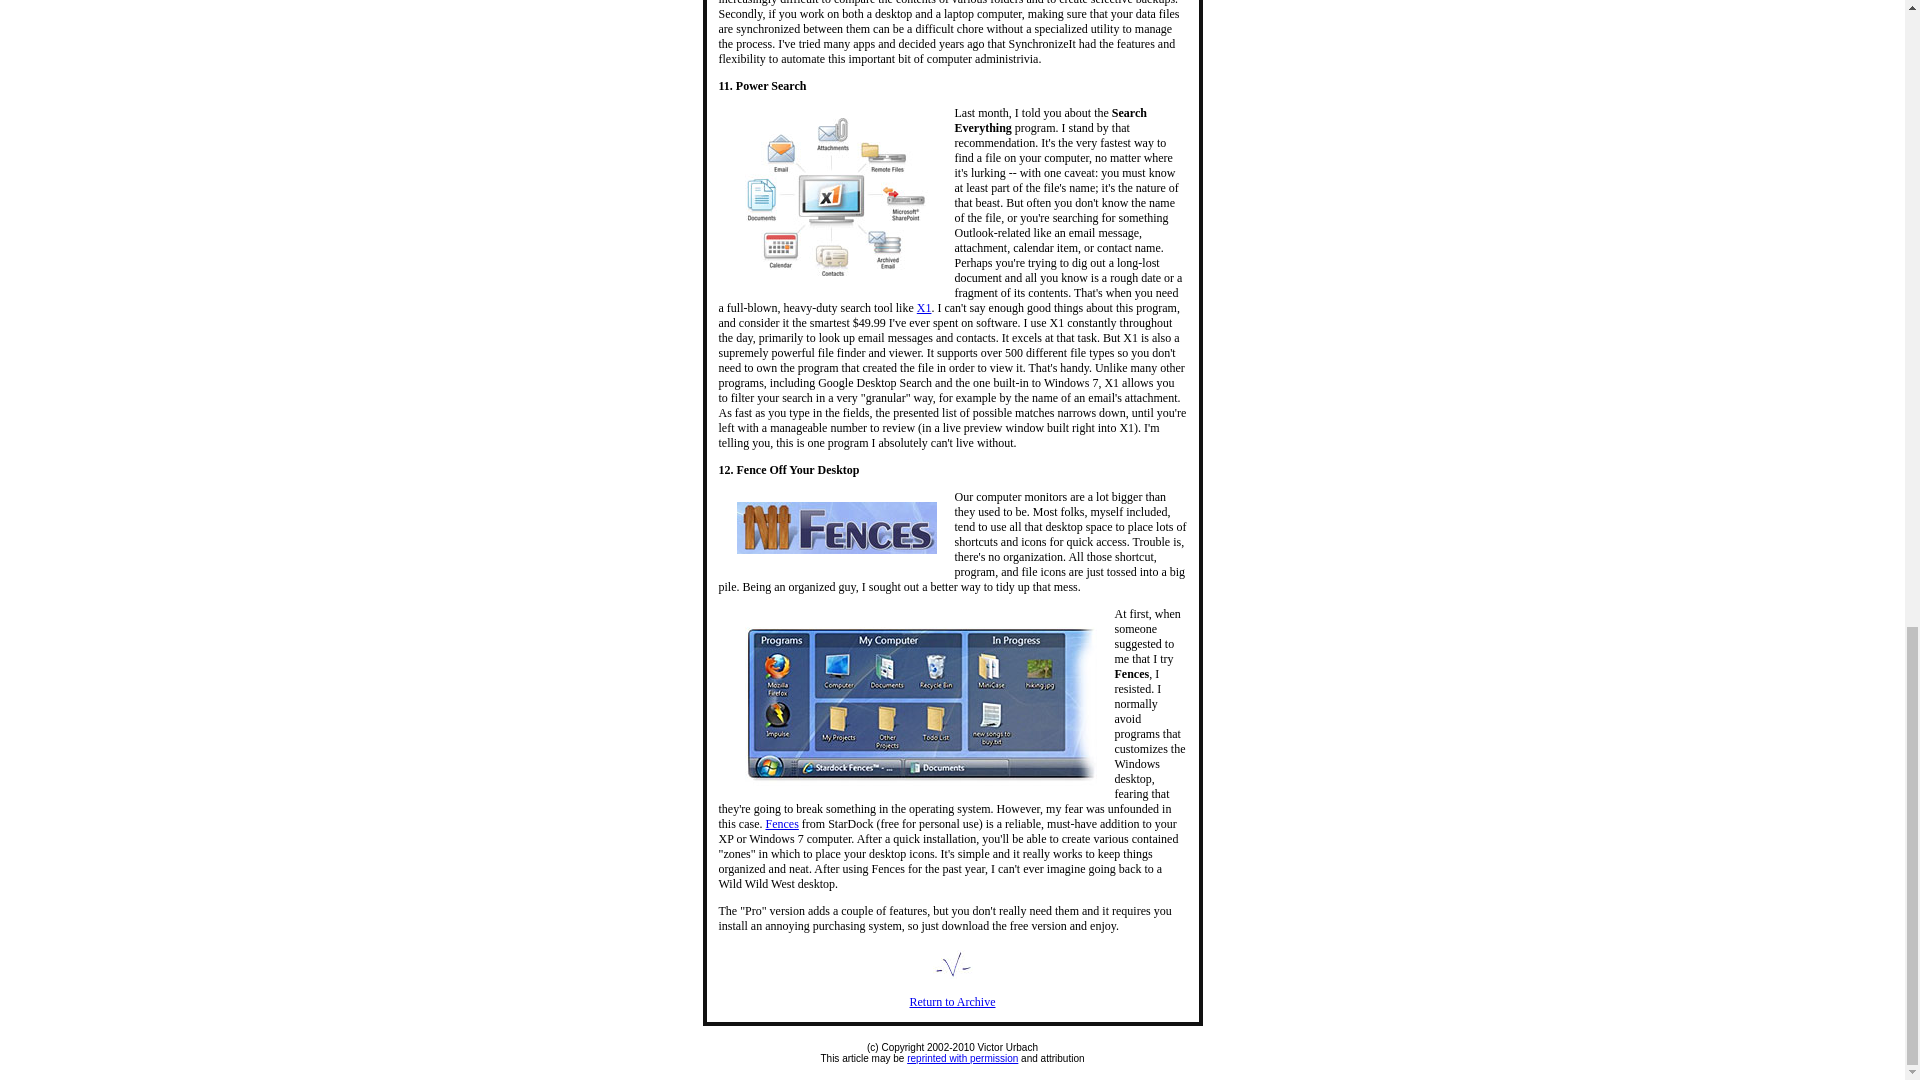  What do you see at coordinates (924, 308) in the screenshot?
I see `X1` at bounding box center [924, 308].